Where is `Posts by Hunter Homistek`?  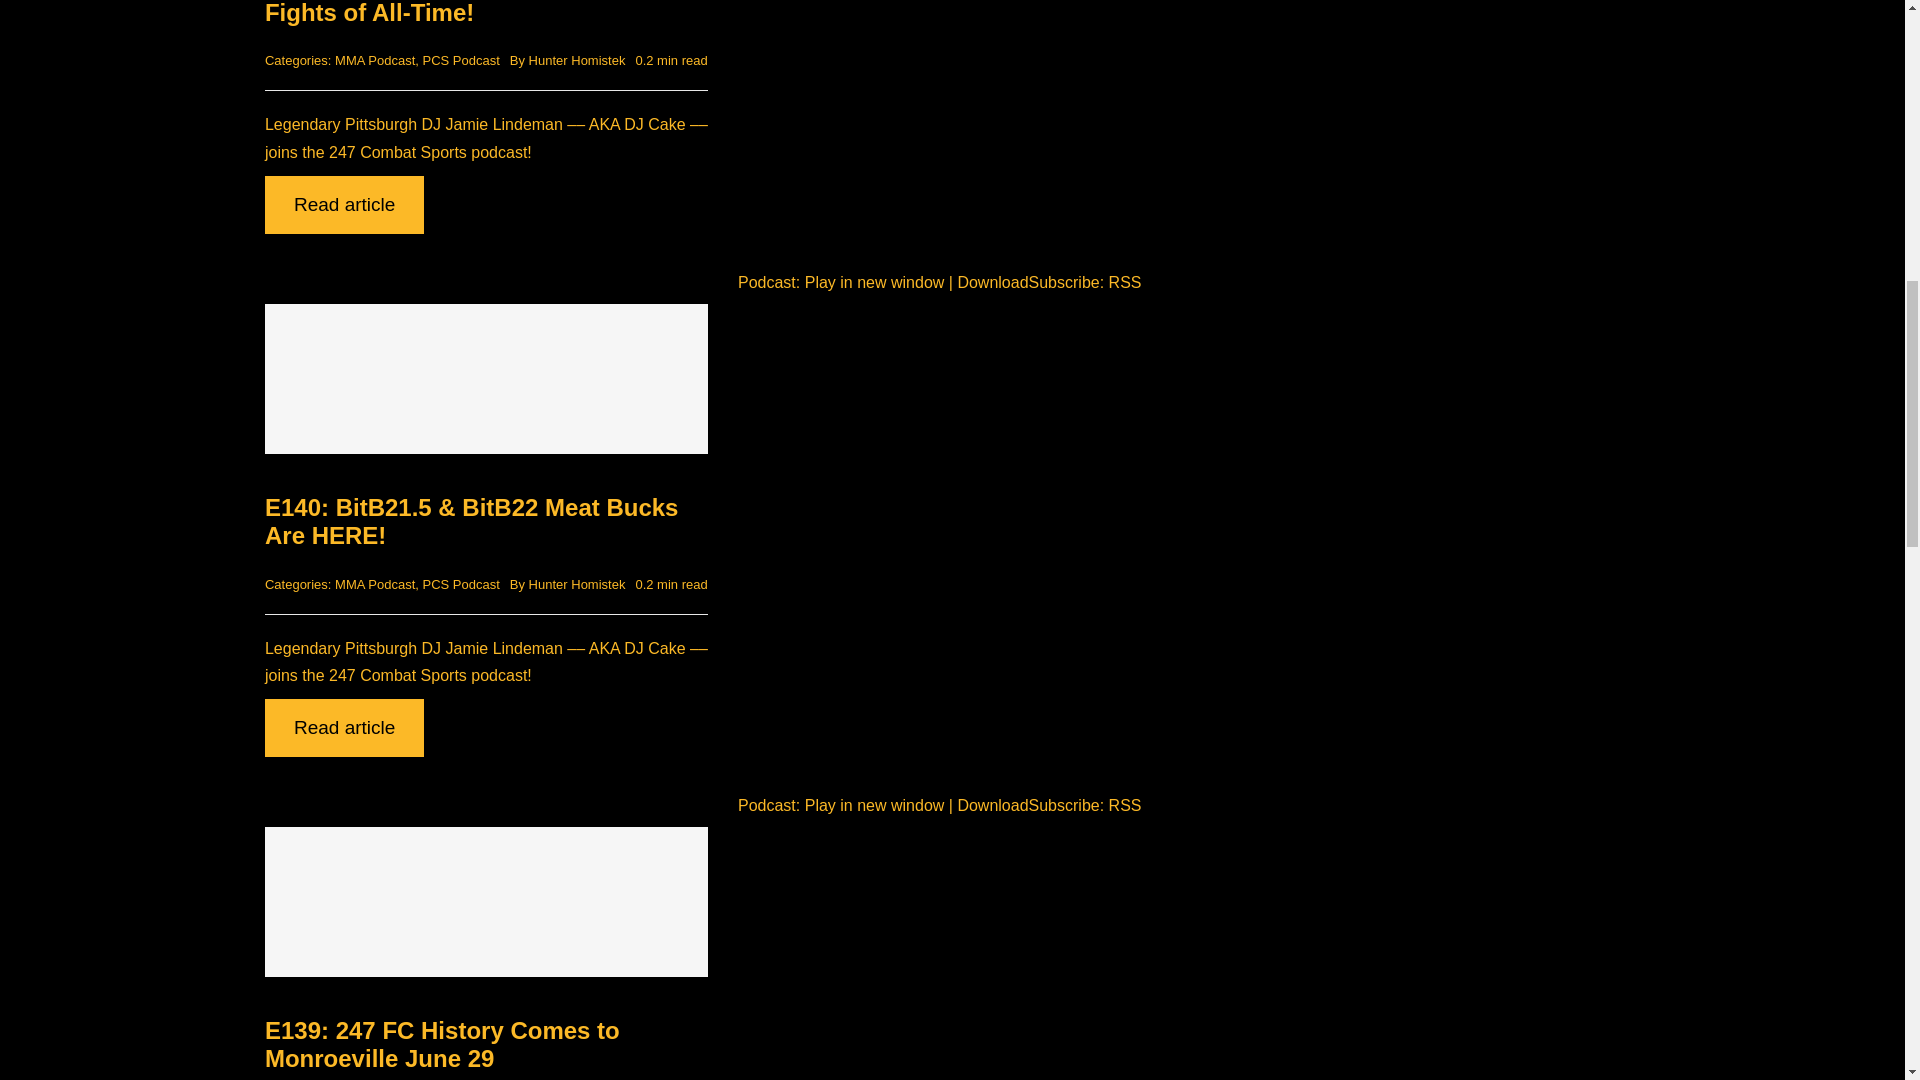 Posts by Hunter Homistek is located at coordinates (577, 60).